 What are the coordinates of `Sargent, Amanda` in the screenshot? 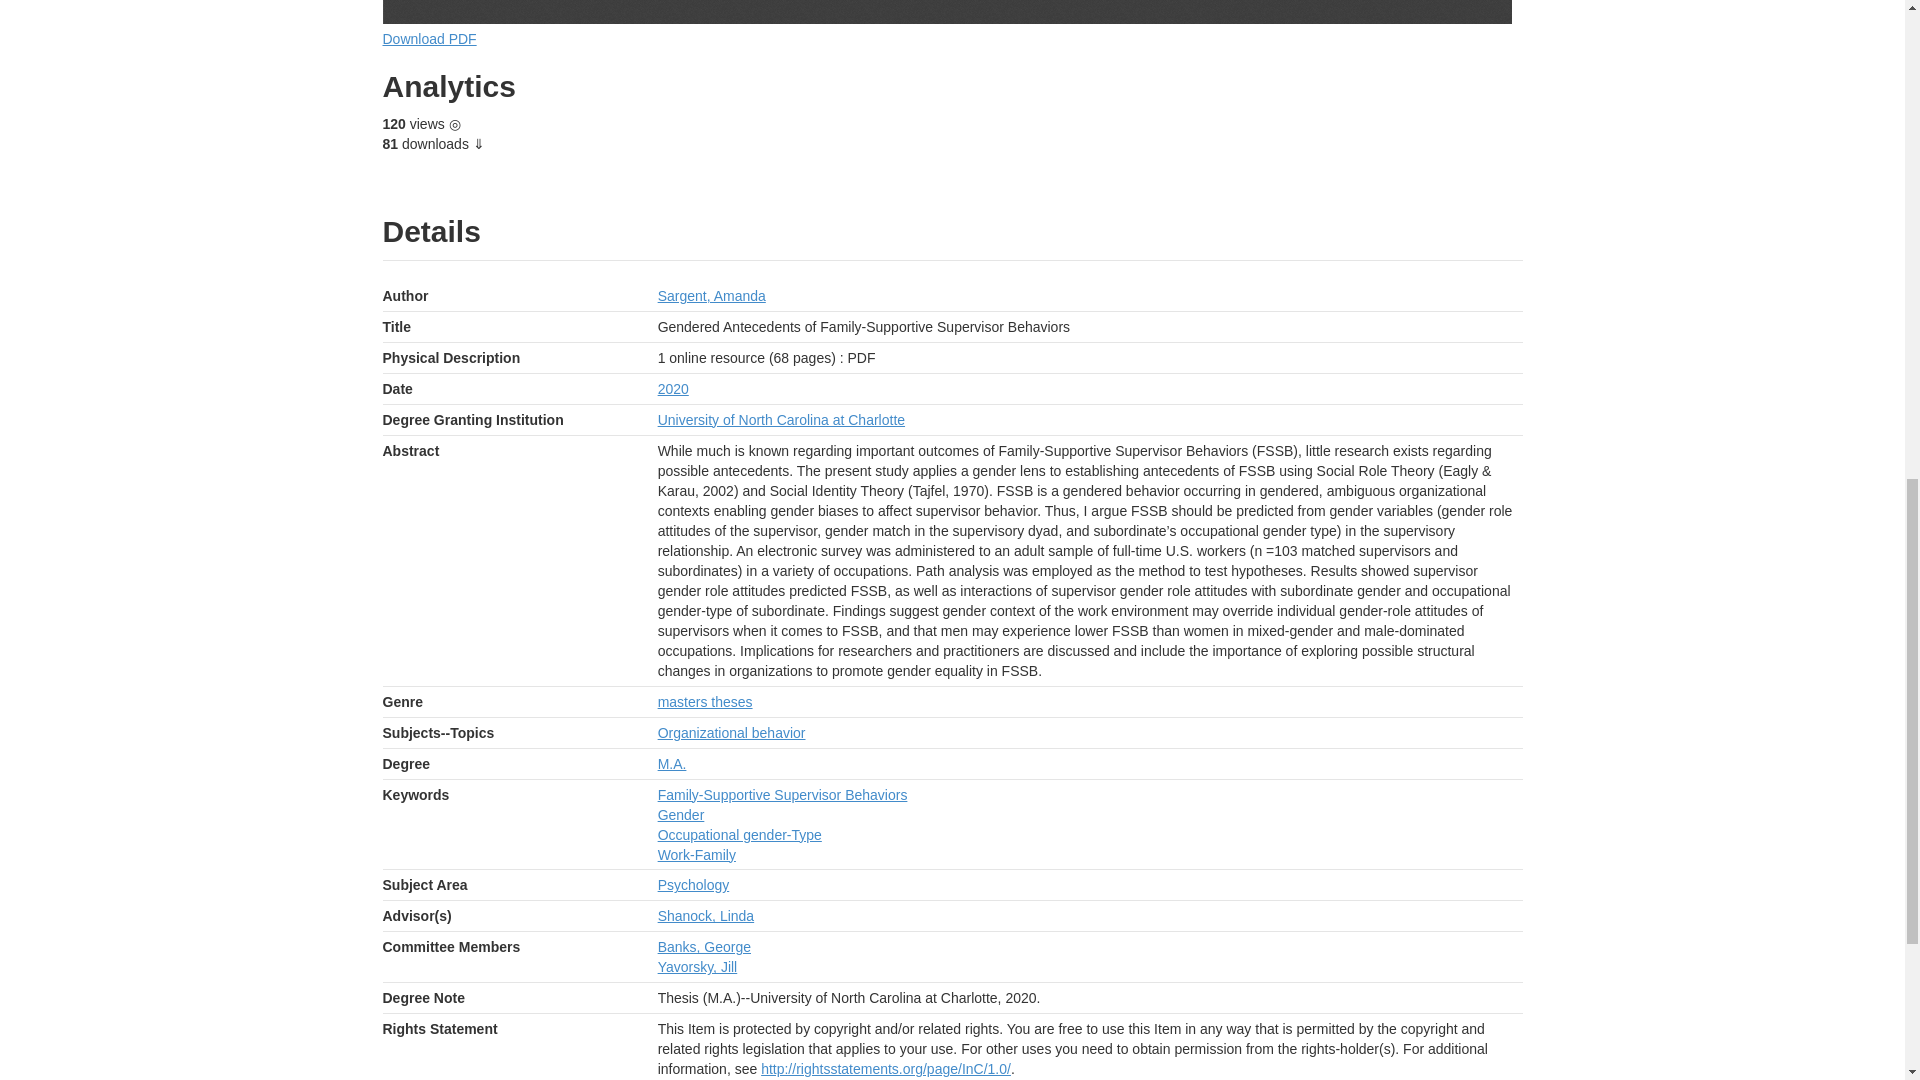 It's located at (712, 296).